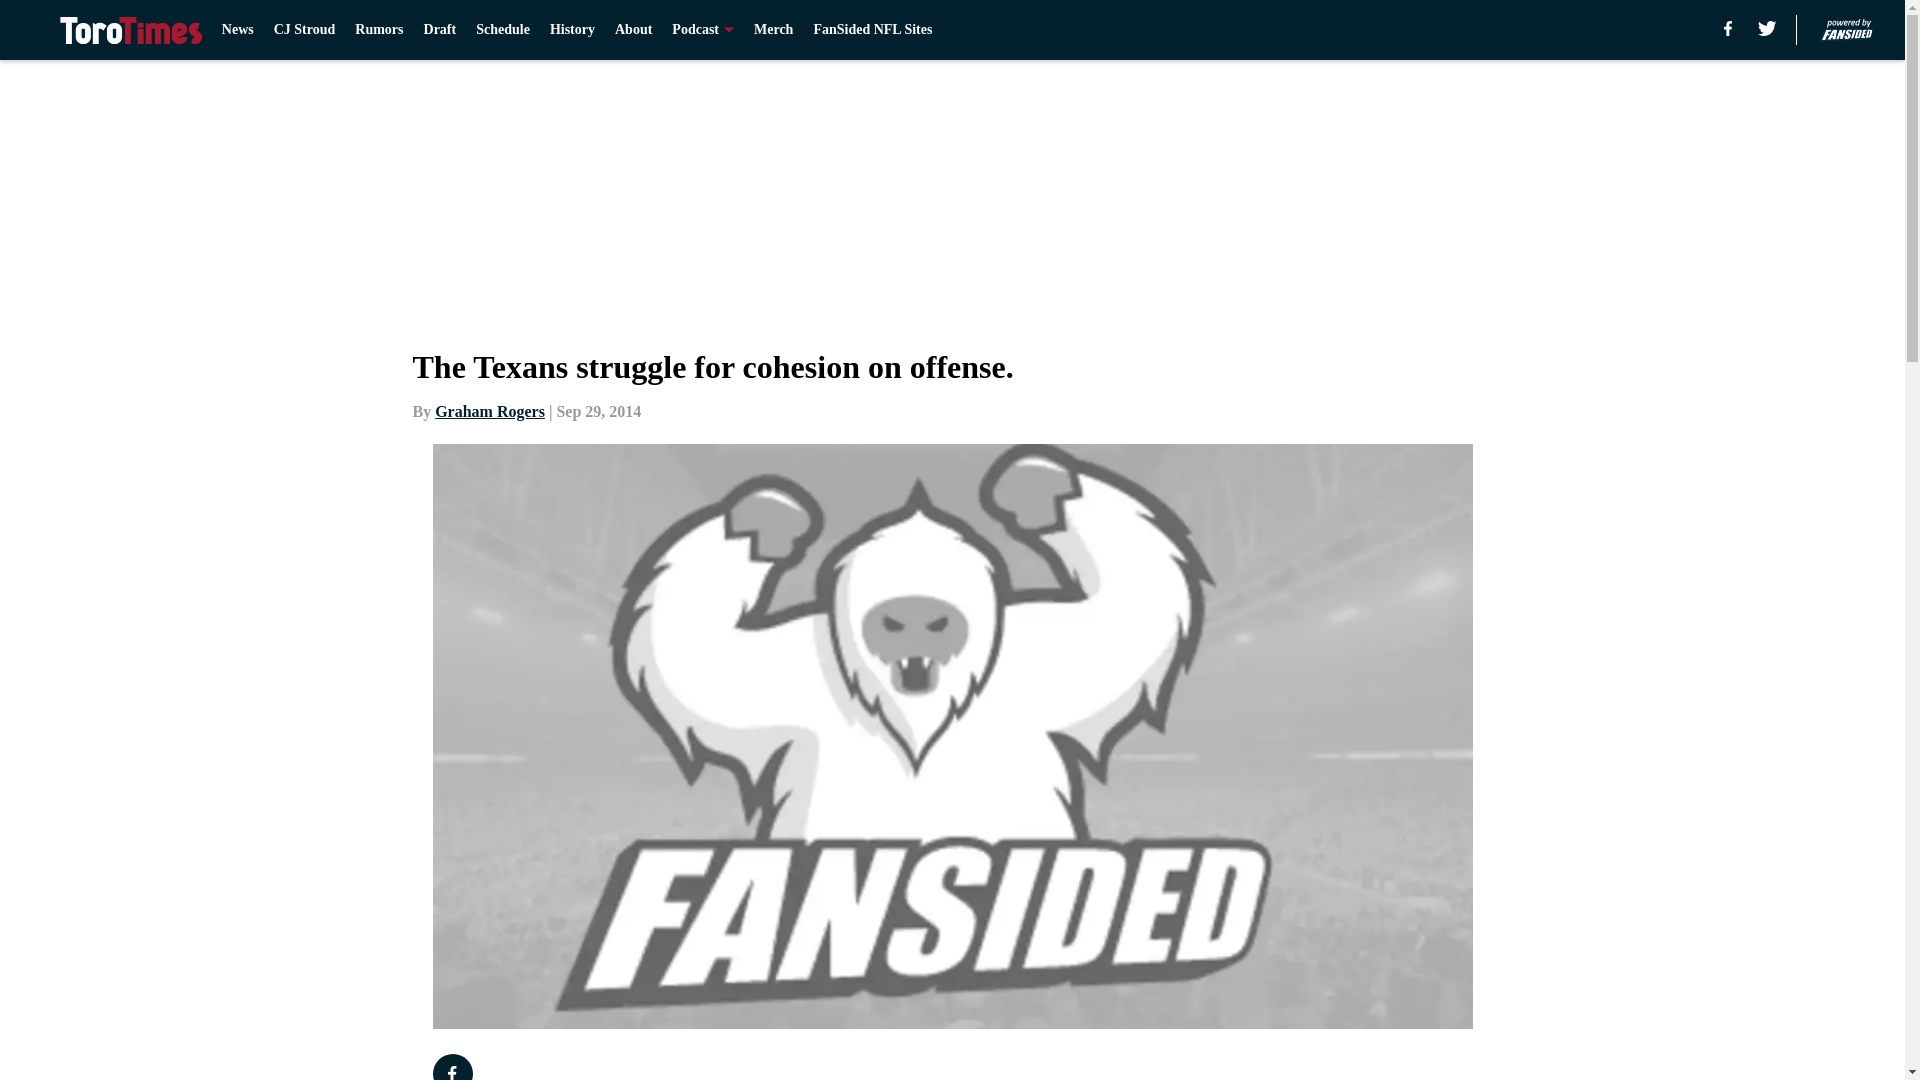 Image resolution: width=1920 pixels, height=1080 pixels. Describe the element at coordinates (633, 30) in the screenshot. I see `About` at that location.